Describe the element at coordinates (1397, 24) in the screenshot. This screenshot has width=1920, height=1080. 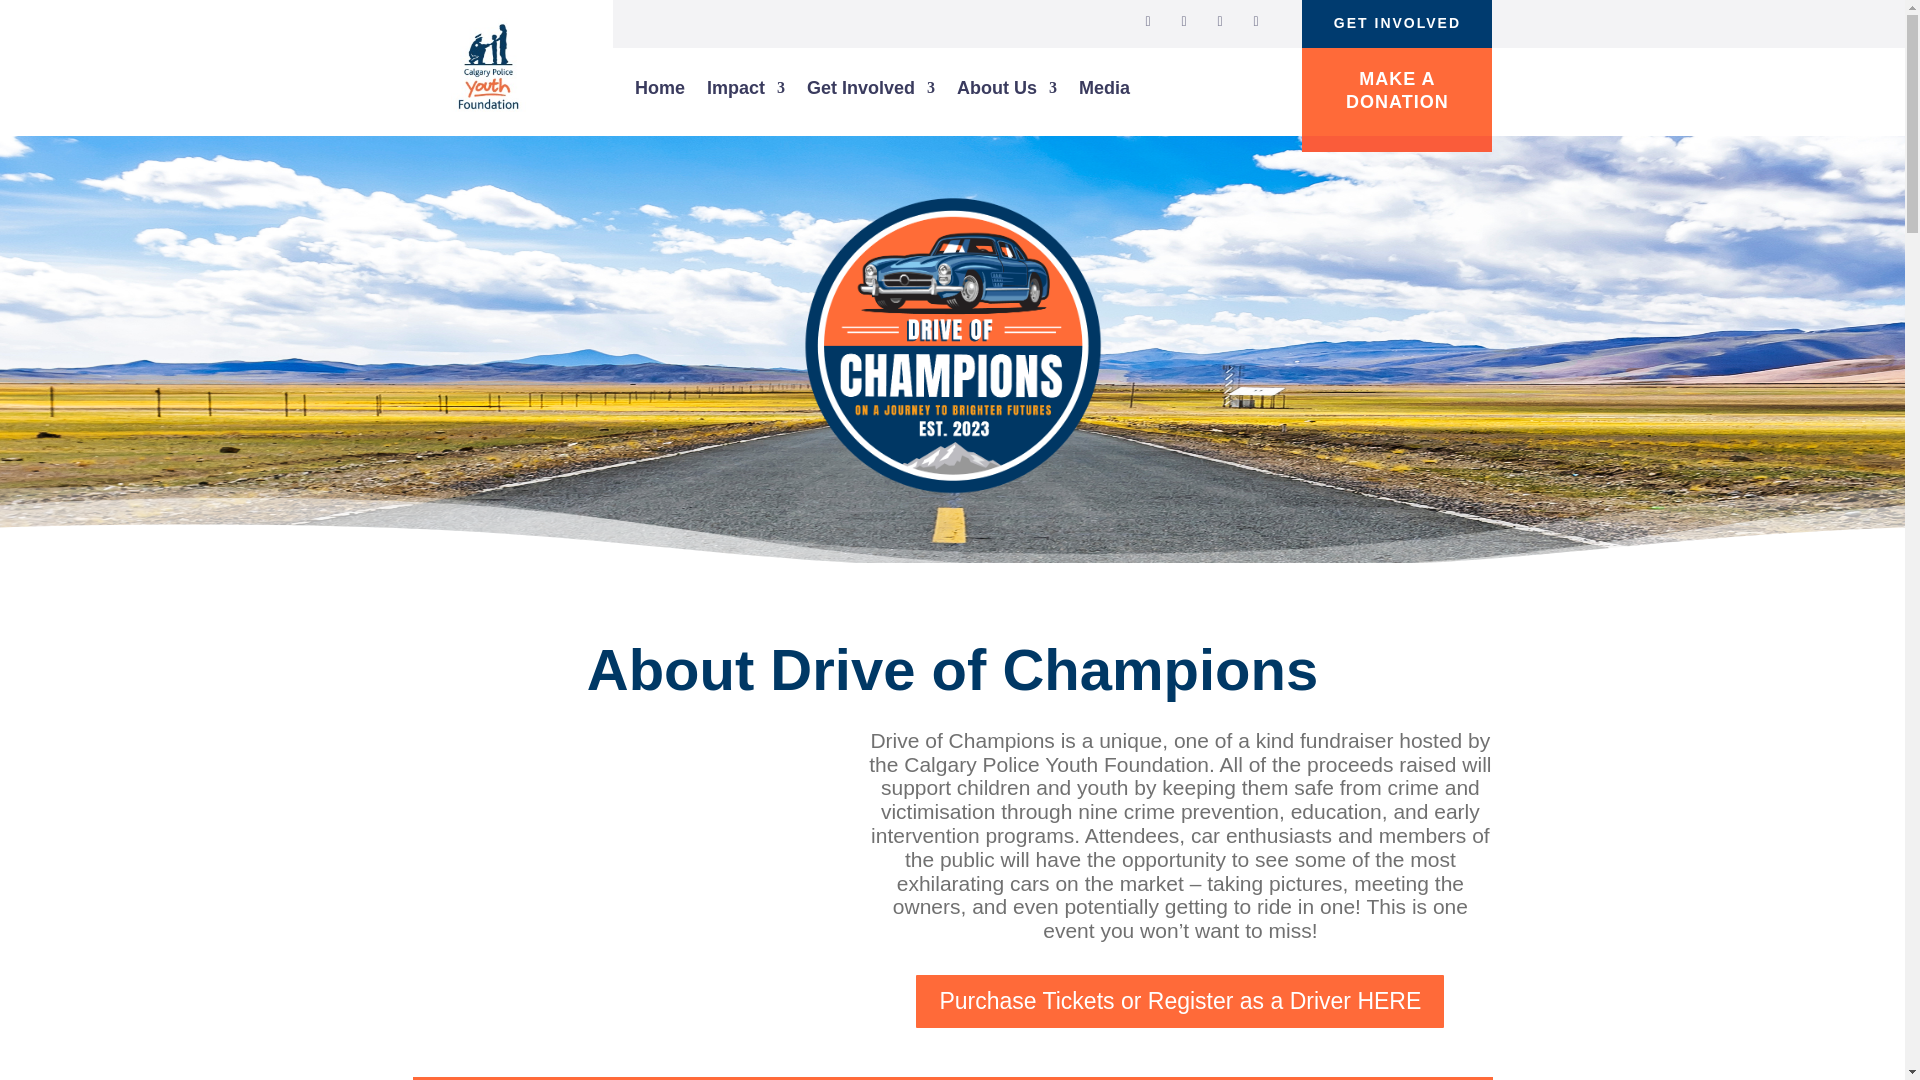
I see `GET INVOLVED` at that location.